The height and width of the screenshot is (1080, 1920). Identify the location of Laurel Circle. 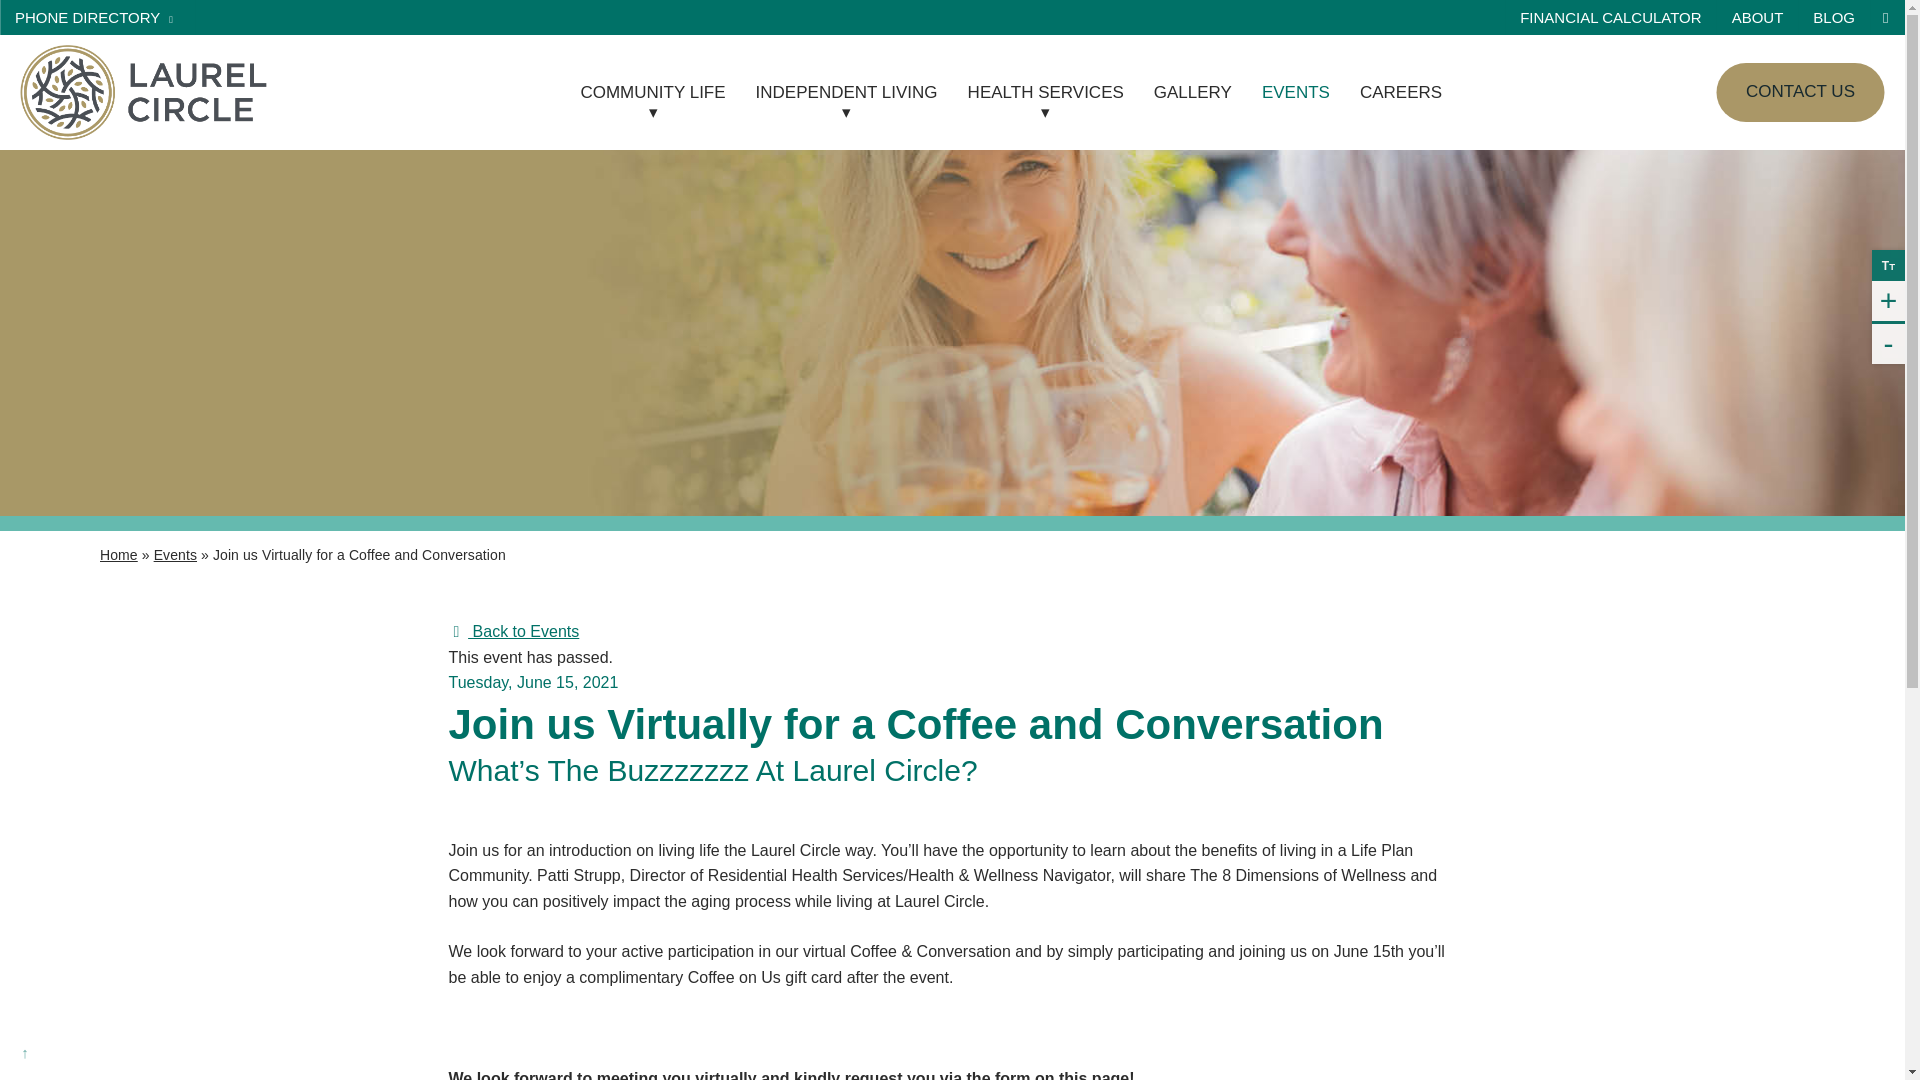
(1800, 92).